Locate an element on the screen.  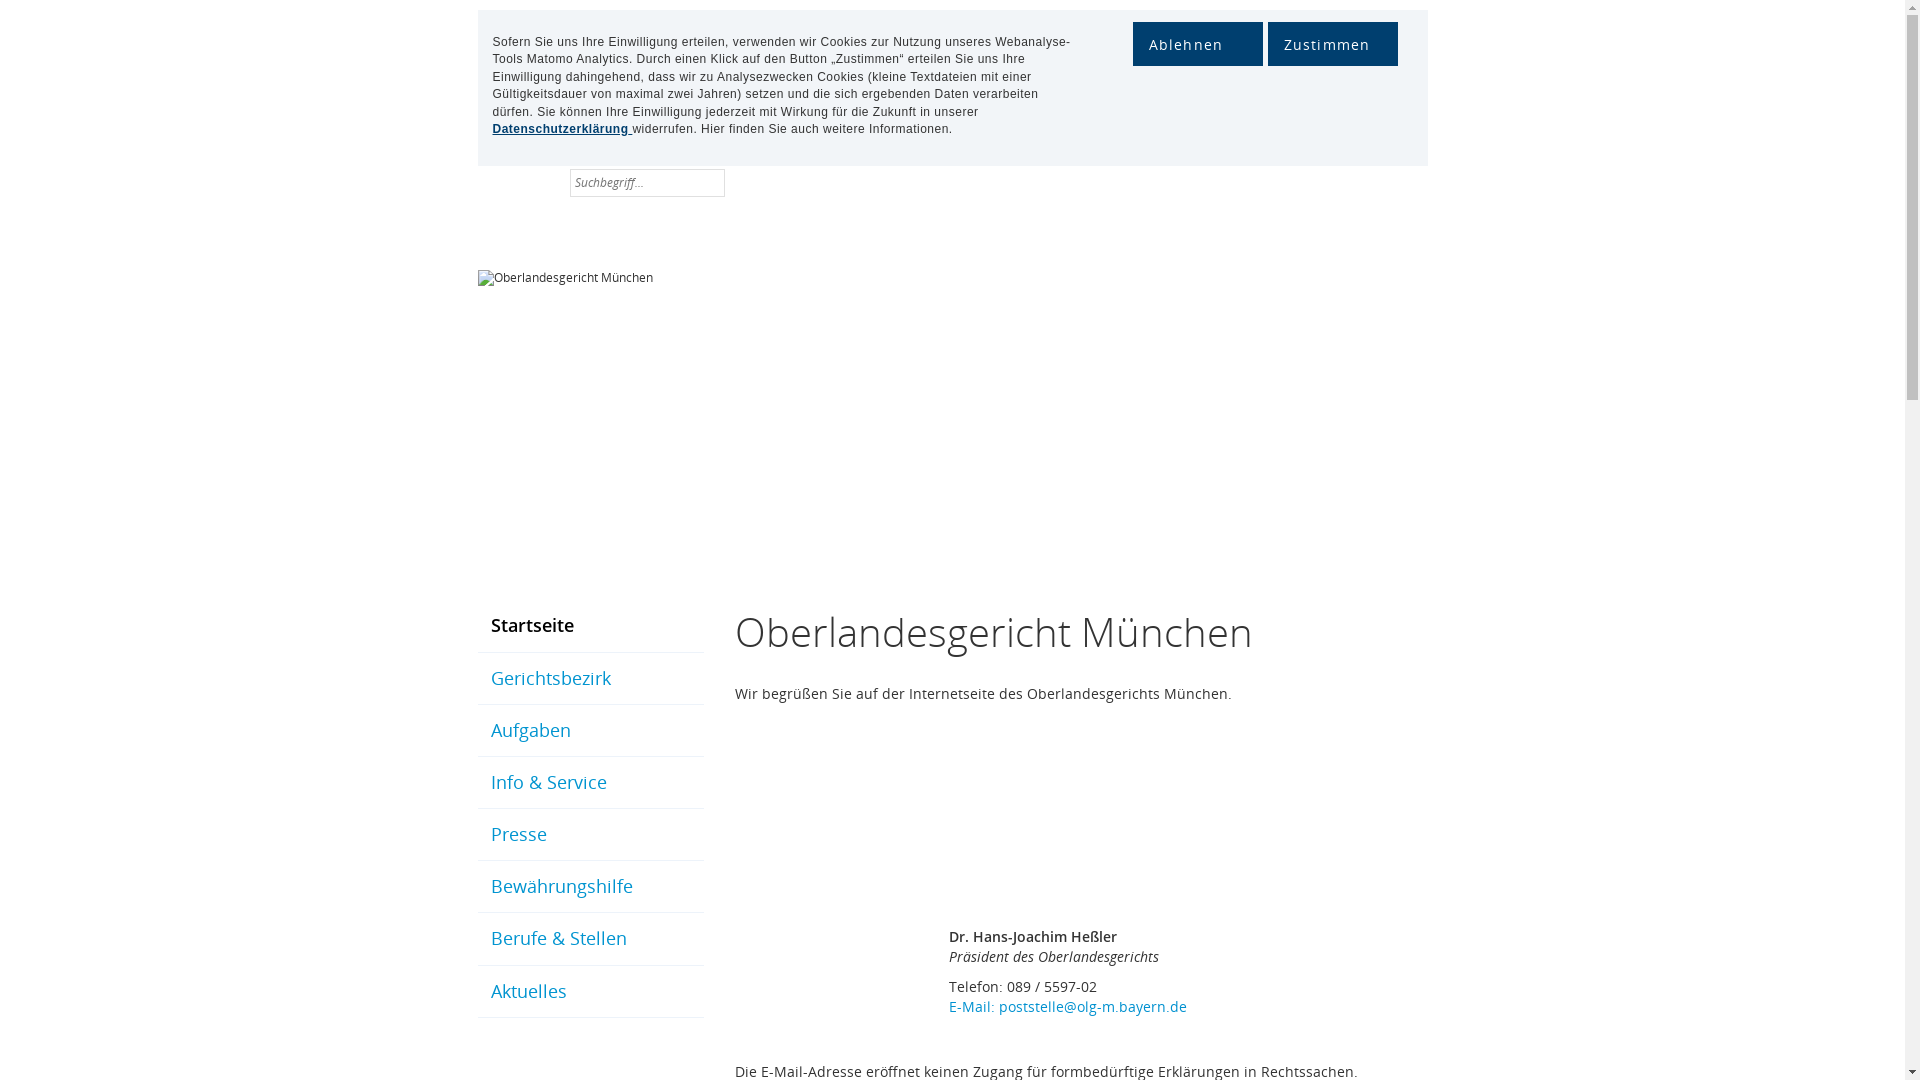
E-Mail: poststelle@olg-m.bayern.de is located at coordinates (1068, 1006).